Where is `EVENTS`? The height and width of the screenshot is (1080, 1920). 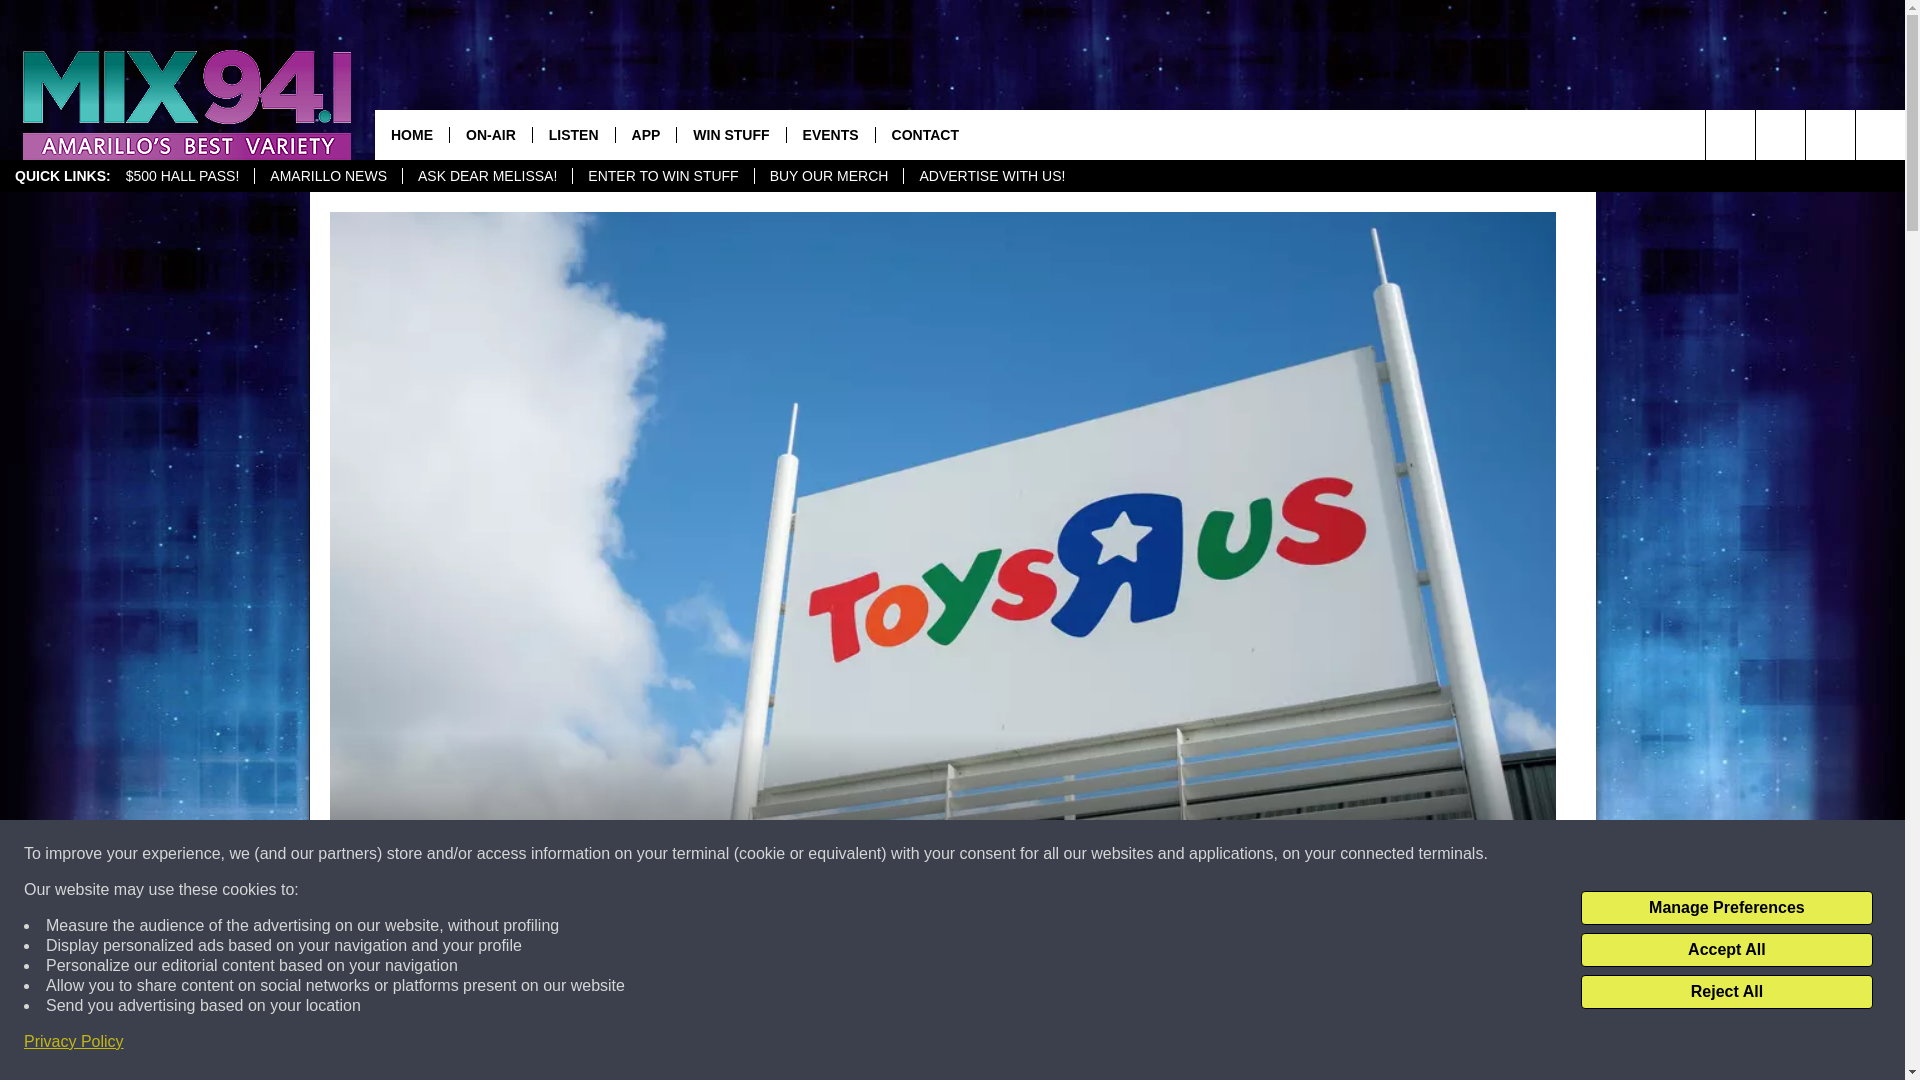
EVENTS is located at coordinates (830, 134).